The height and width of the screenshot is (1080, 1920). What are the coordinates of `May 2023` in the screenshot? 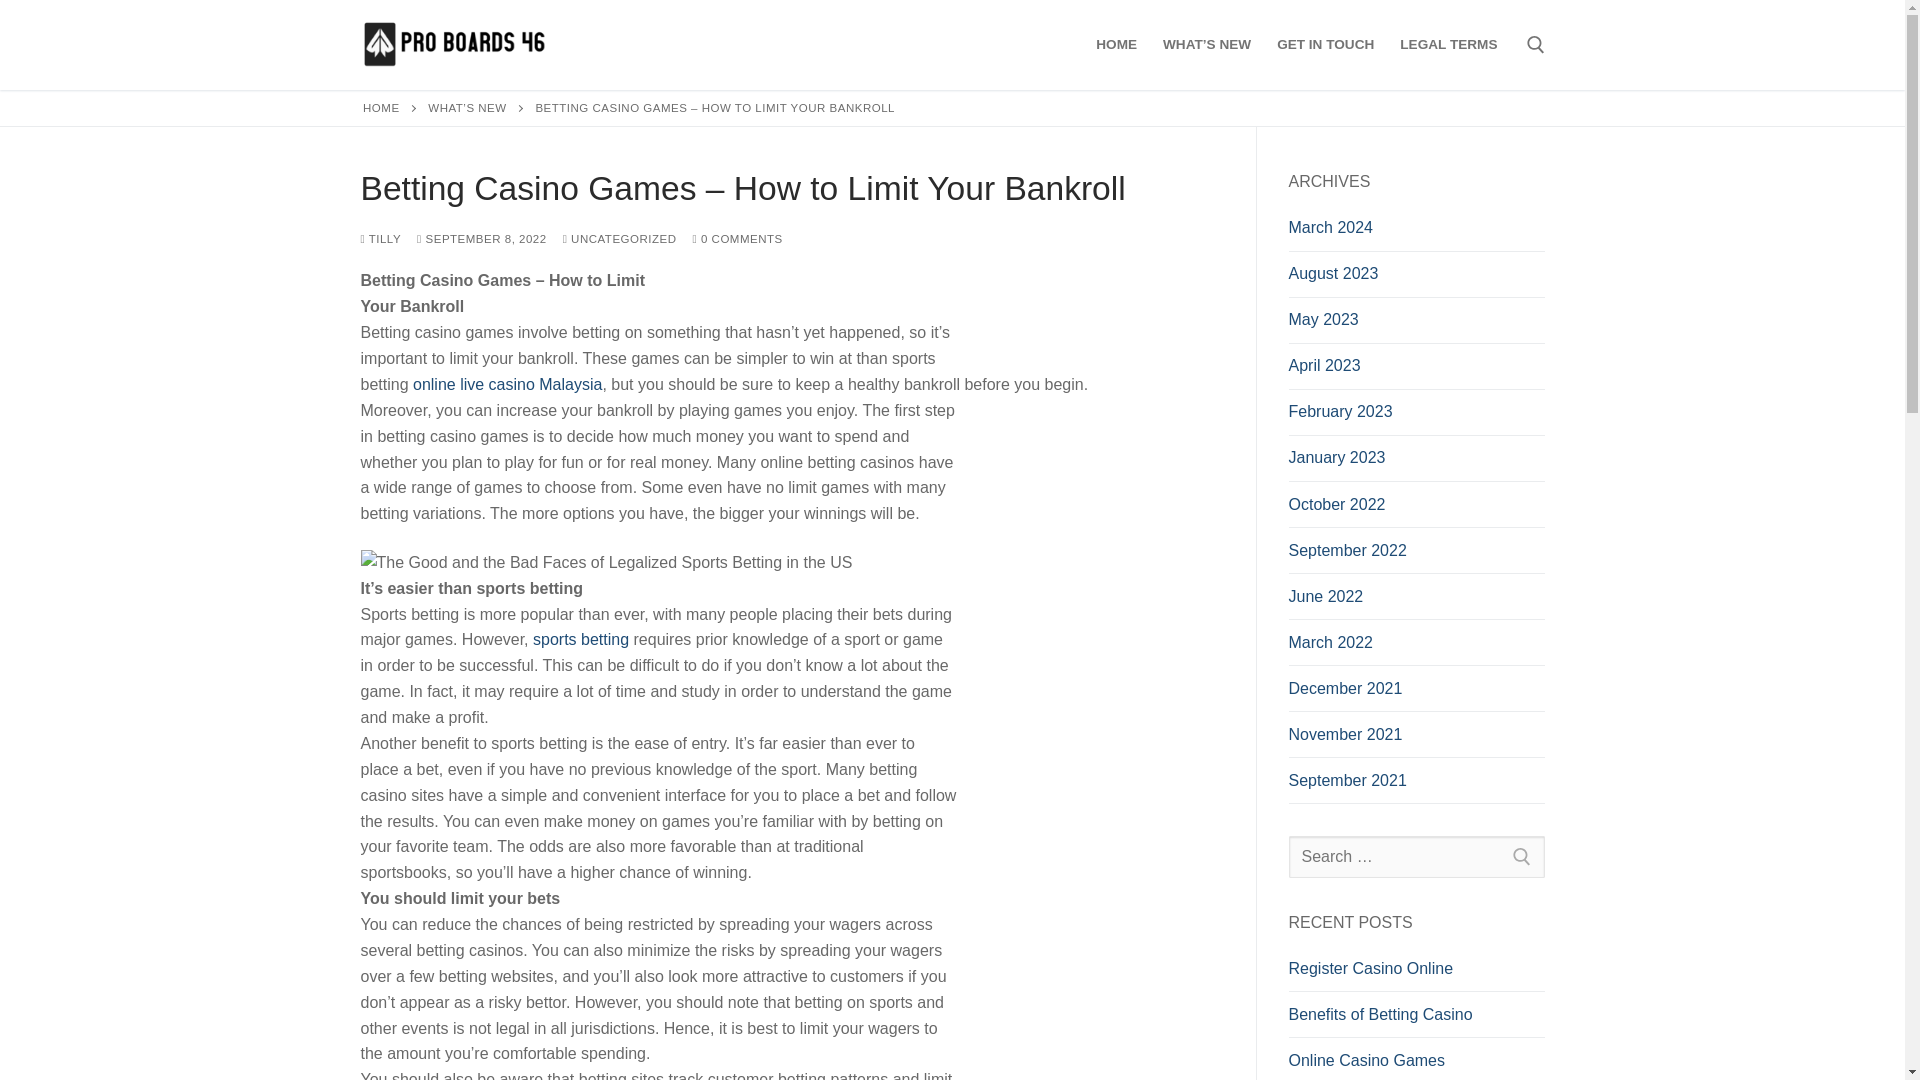 It's located at (1416, 324).